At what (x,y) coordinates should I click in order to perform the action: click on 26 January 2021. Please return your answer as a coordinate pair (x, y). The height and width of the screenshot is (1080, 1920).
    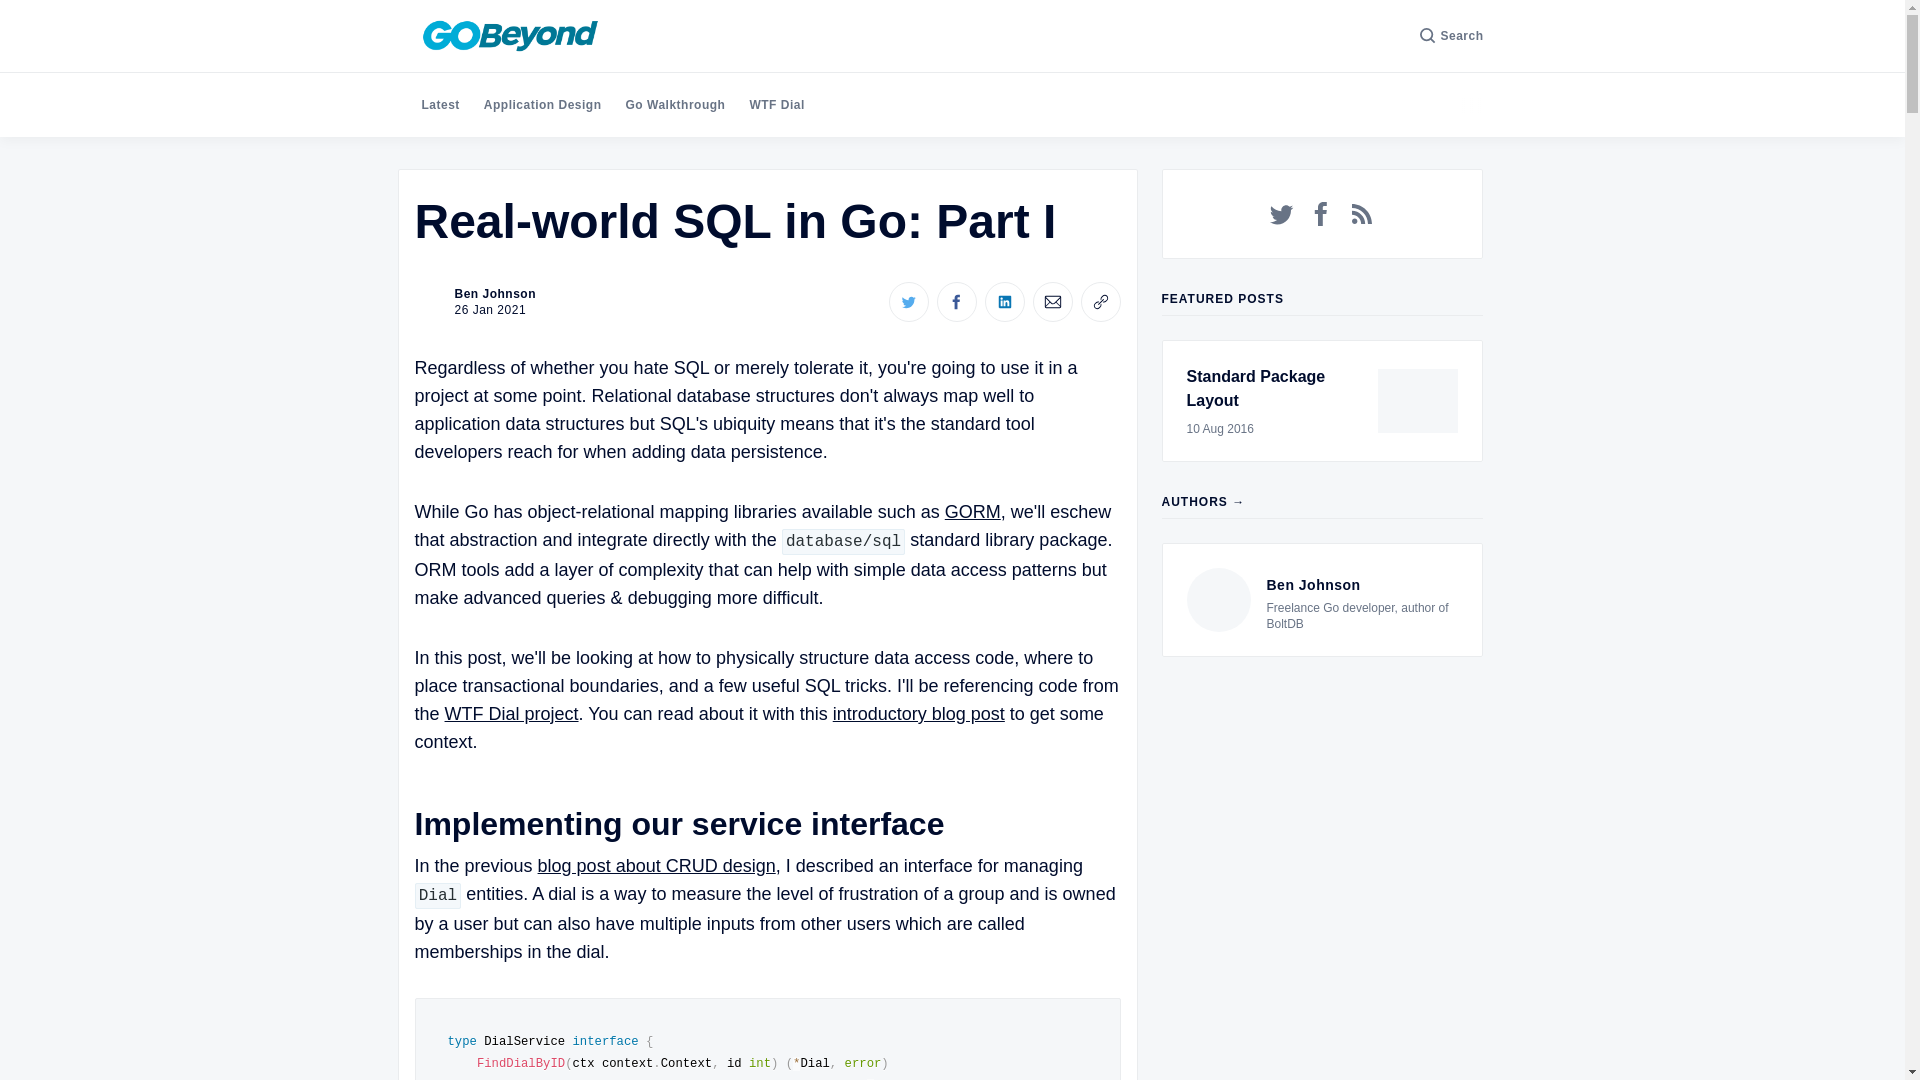
    Looking at the image, I should click on (1003, 301).